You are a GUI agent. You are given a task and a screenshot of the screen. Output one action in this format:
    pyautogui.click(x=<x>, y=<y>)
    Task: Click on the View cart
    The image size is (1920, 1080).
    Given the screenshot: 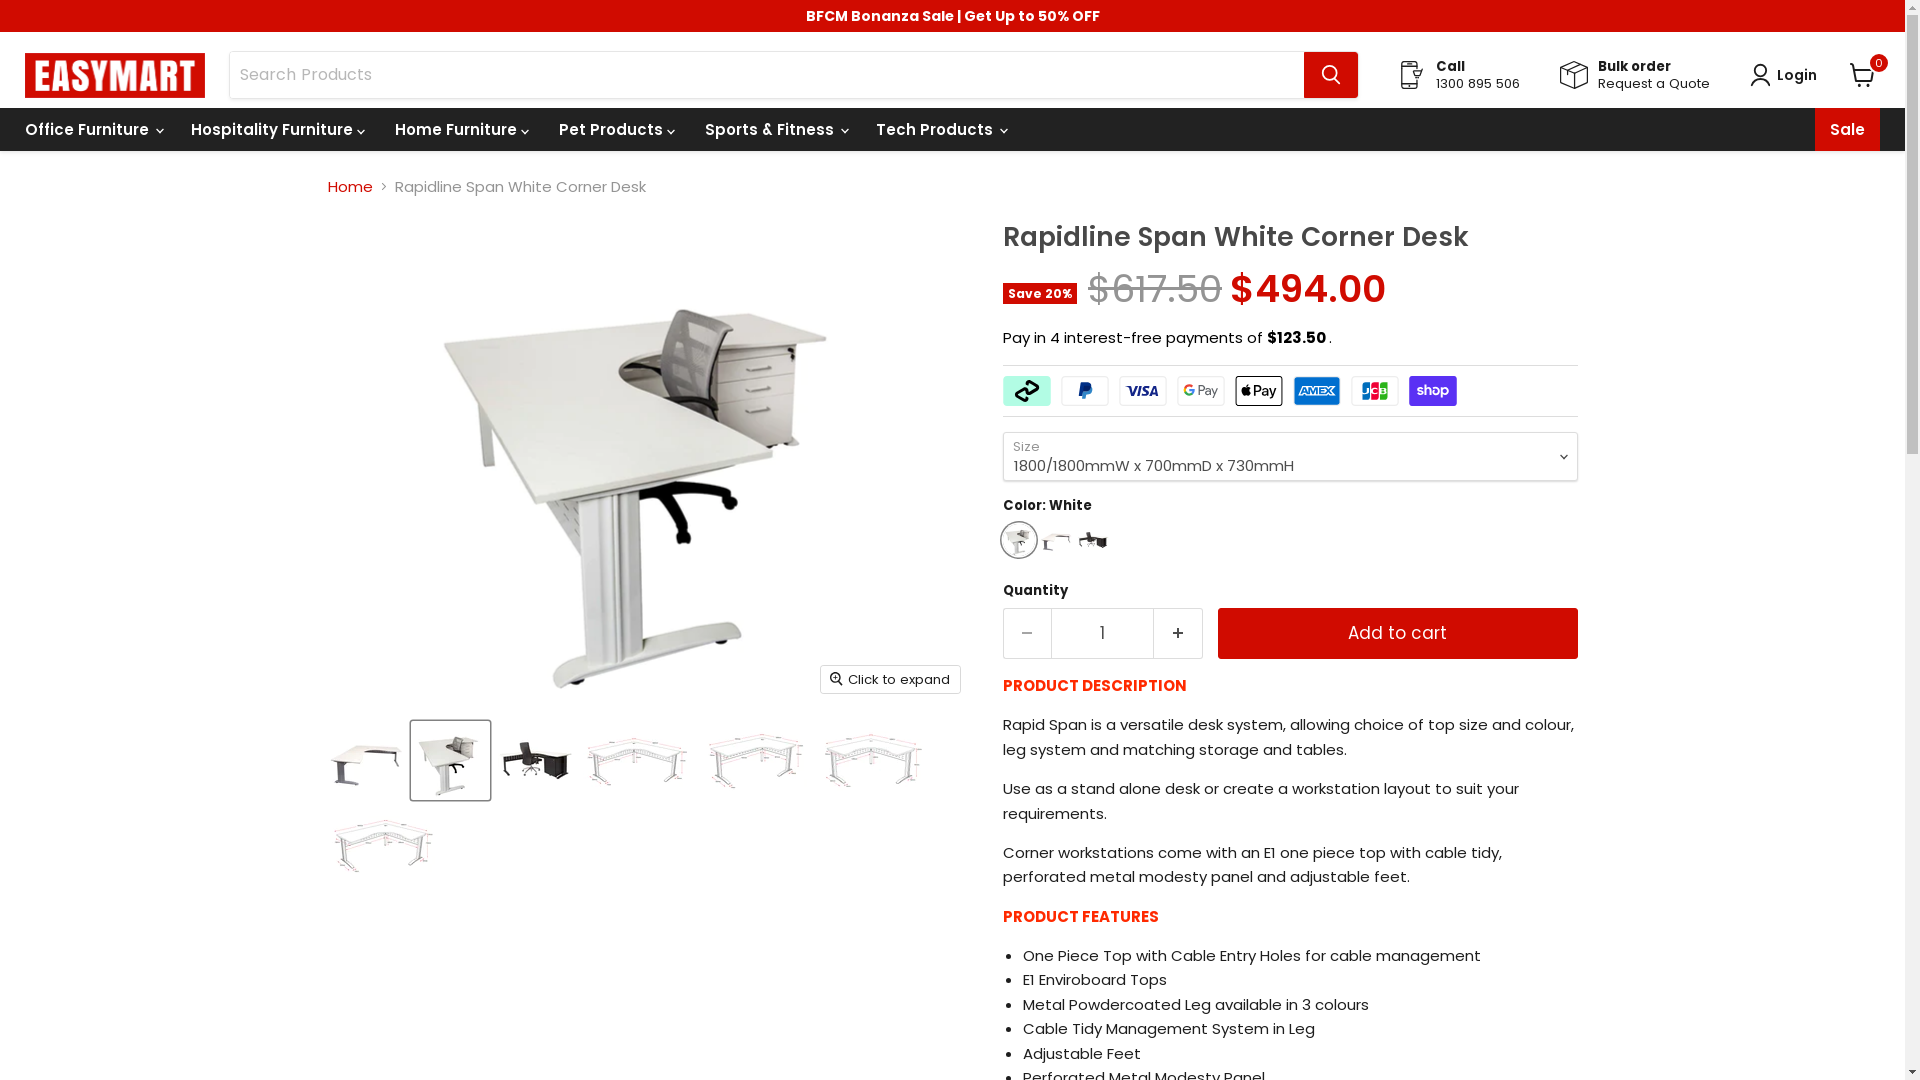 What is the action you would take?
    pyautogui.click(x=1862, y=75)
    